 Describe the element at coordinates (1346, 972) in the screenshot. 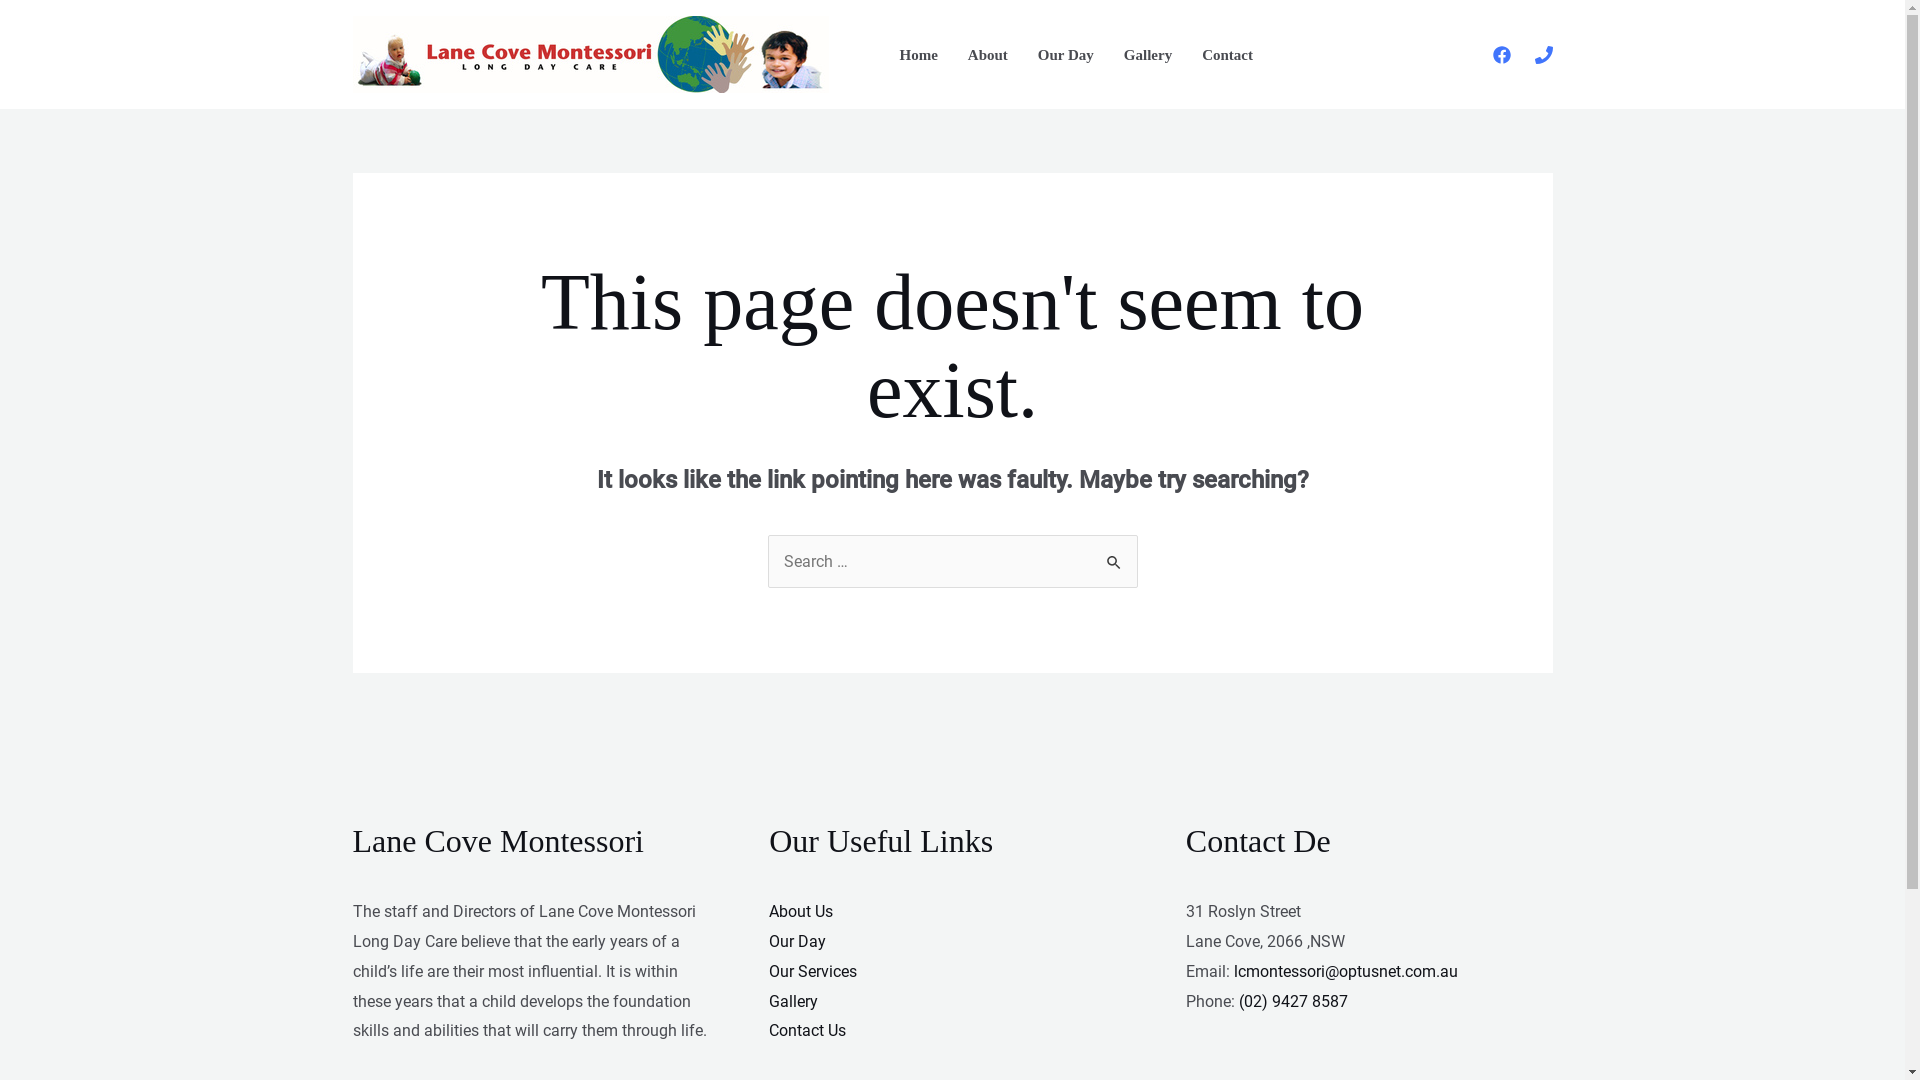

I see `lcmontessori@optusnet.com.au` at that location.